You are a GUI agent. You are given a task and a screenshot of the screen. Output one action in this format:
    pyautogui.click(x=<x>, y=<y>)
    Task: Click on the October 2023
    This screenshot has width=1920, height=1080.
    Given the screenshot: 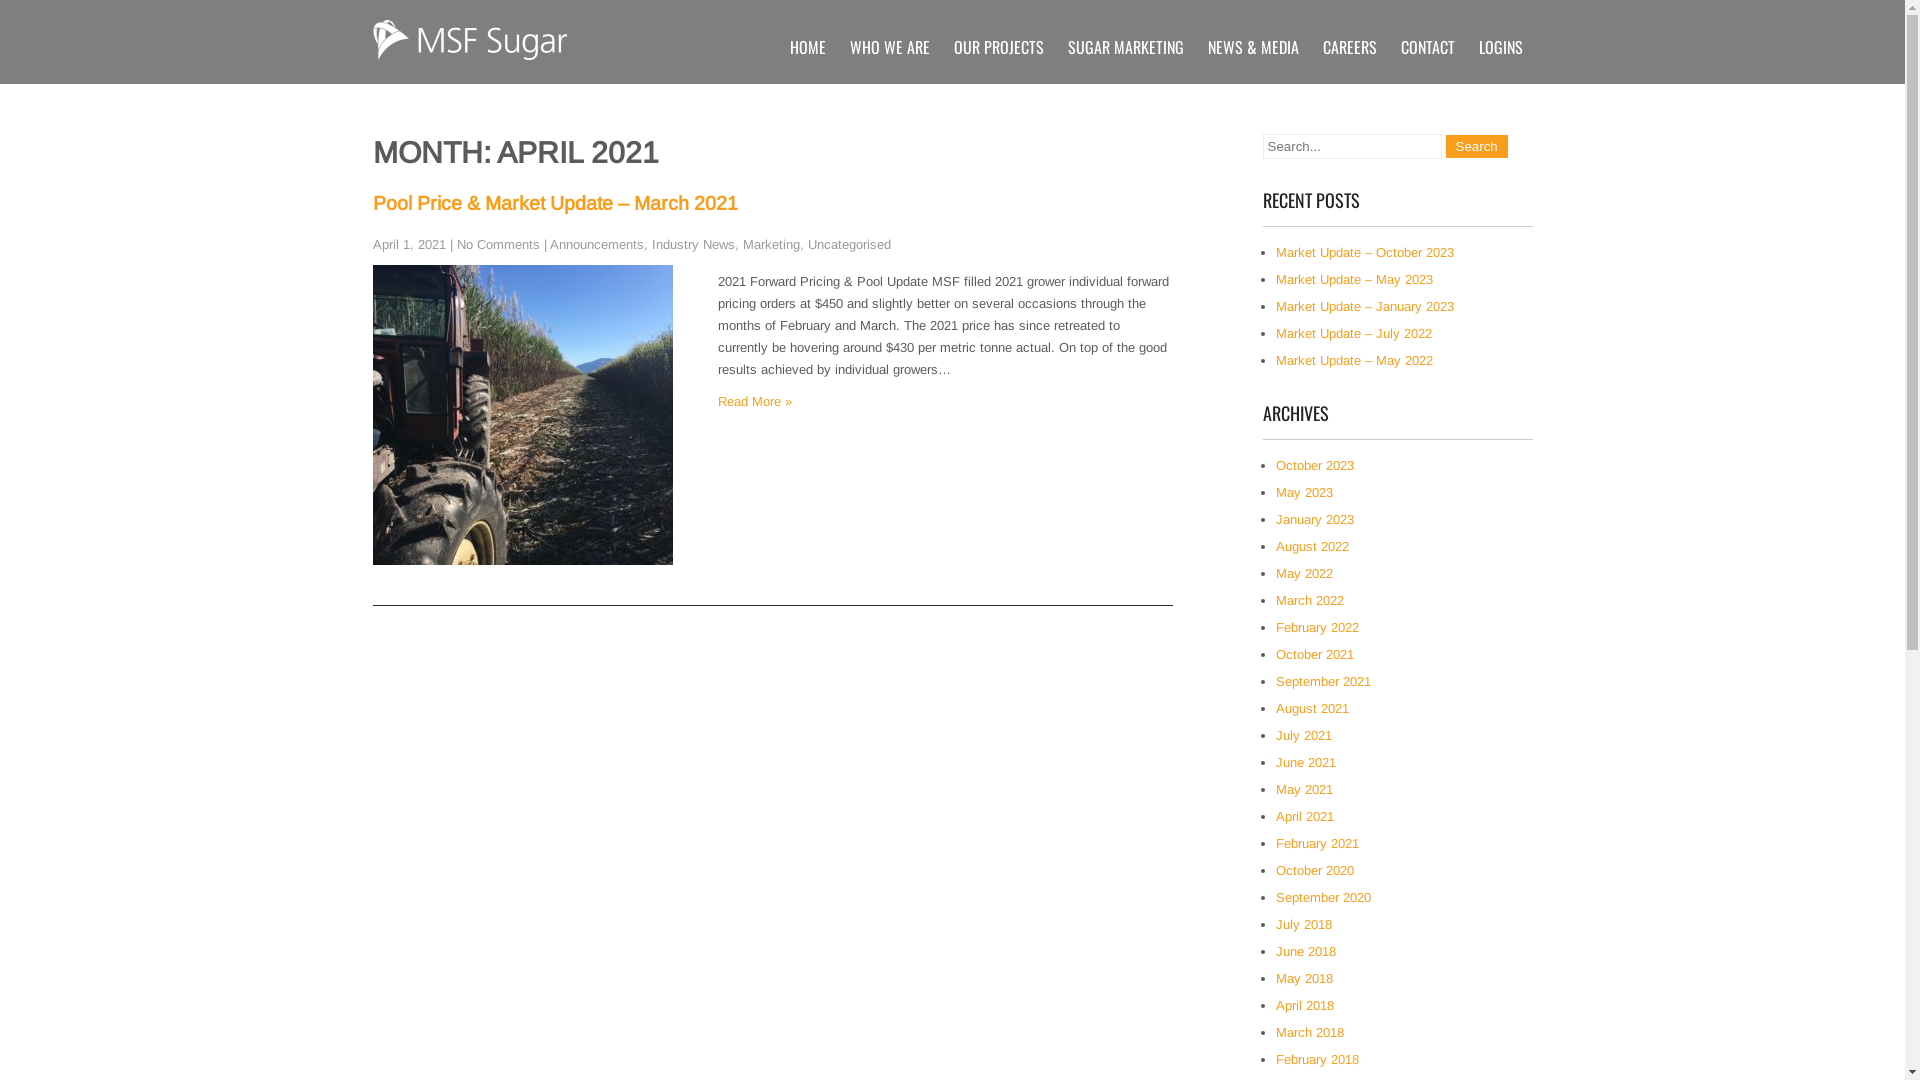 What is the action you would take?
    pyautogui.click(x=1315, y=466)
    